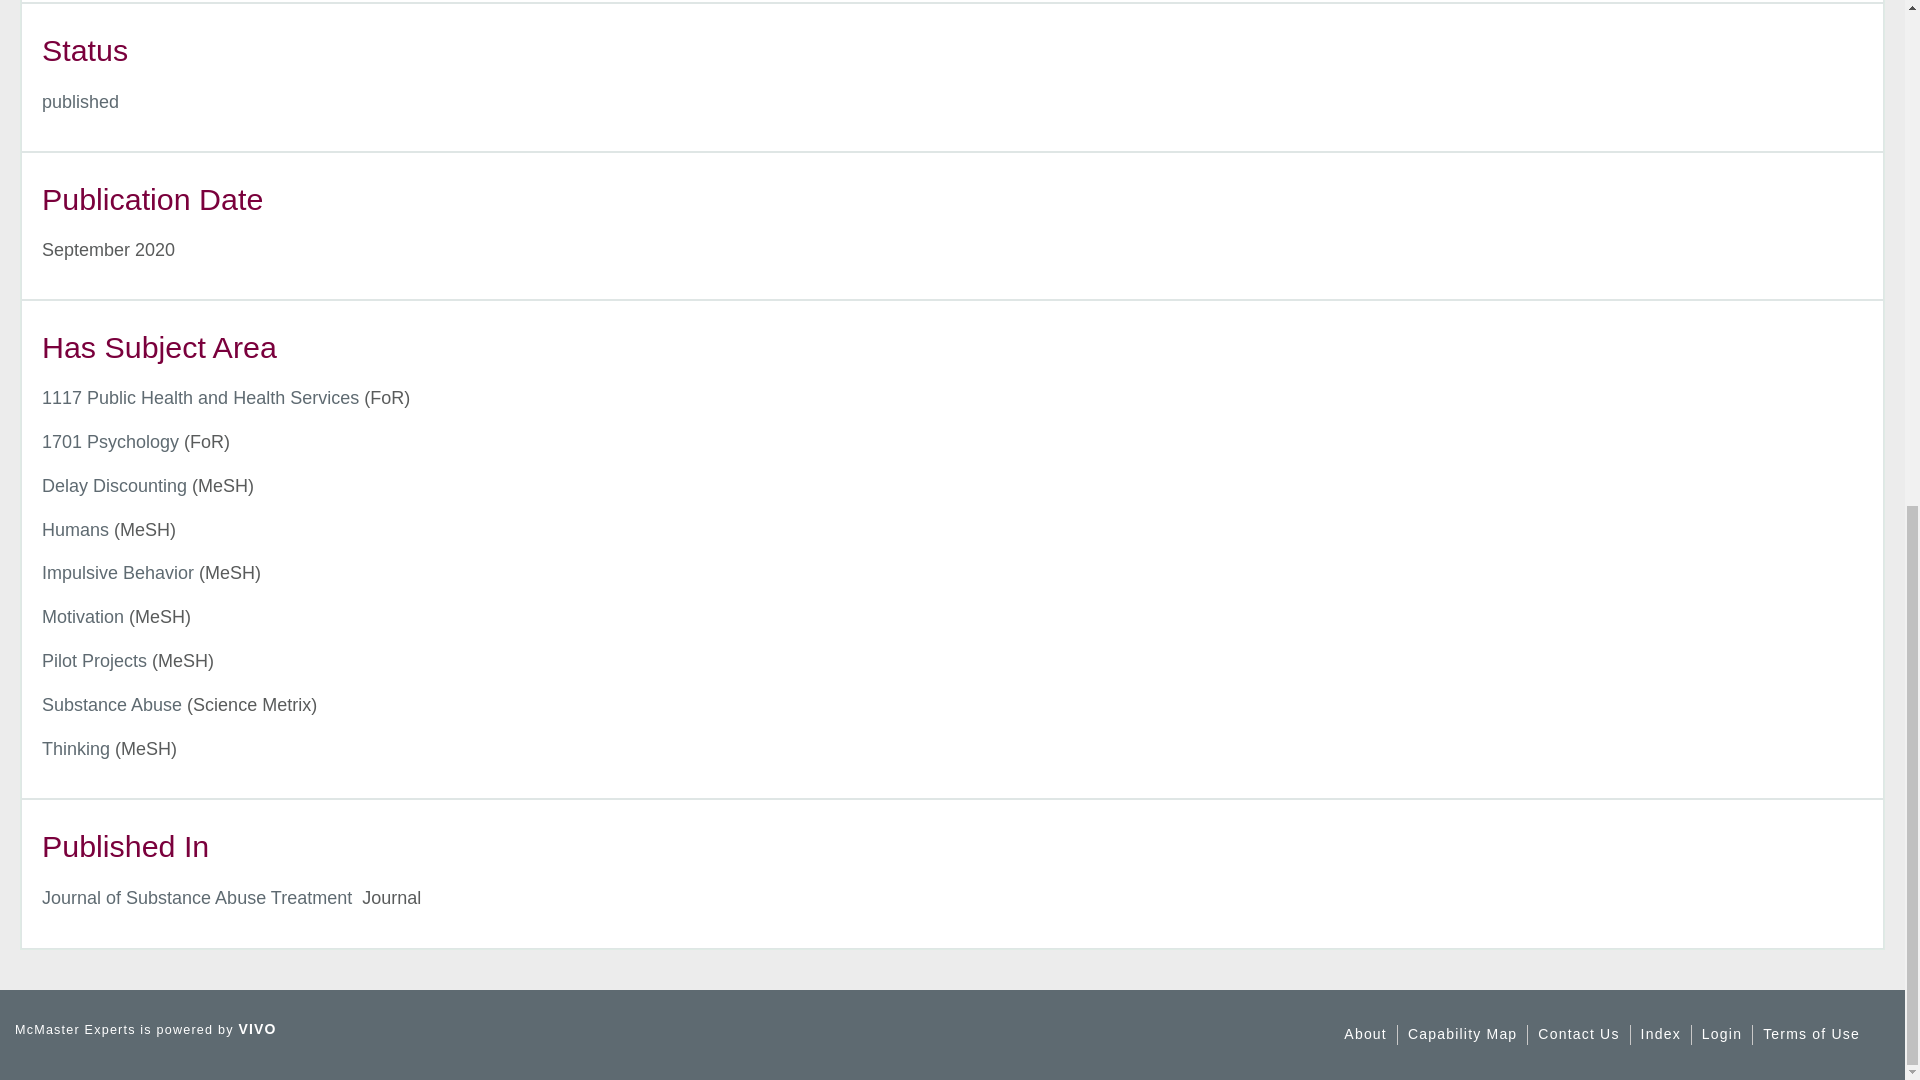 The width and height of the screenshot is (1920, 1080). What do you see at coordinates (200, 398) in the screenshot?
I see `concept name` at bounding box center [200, 398].